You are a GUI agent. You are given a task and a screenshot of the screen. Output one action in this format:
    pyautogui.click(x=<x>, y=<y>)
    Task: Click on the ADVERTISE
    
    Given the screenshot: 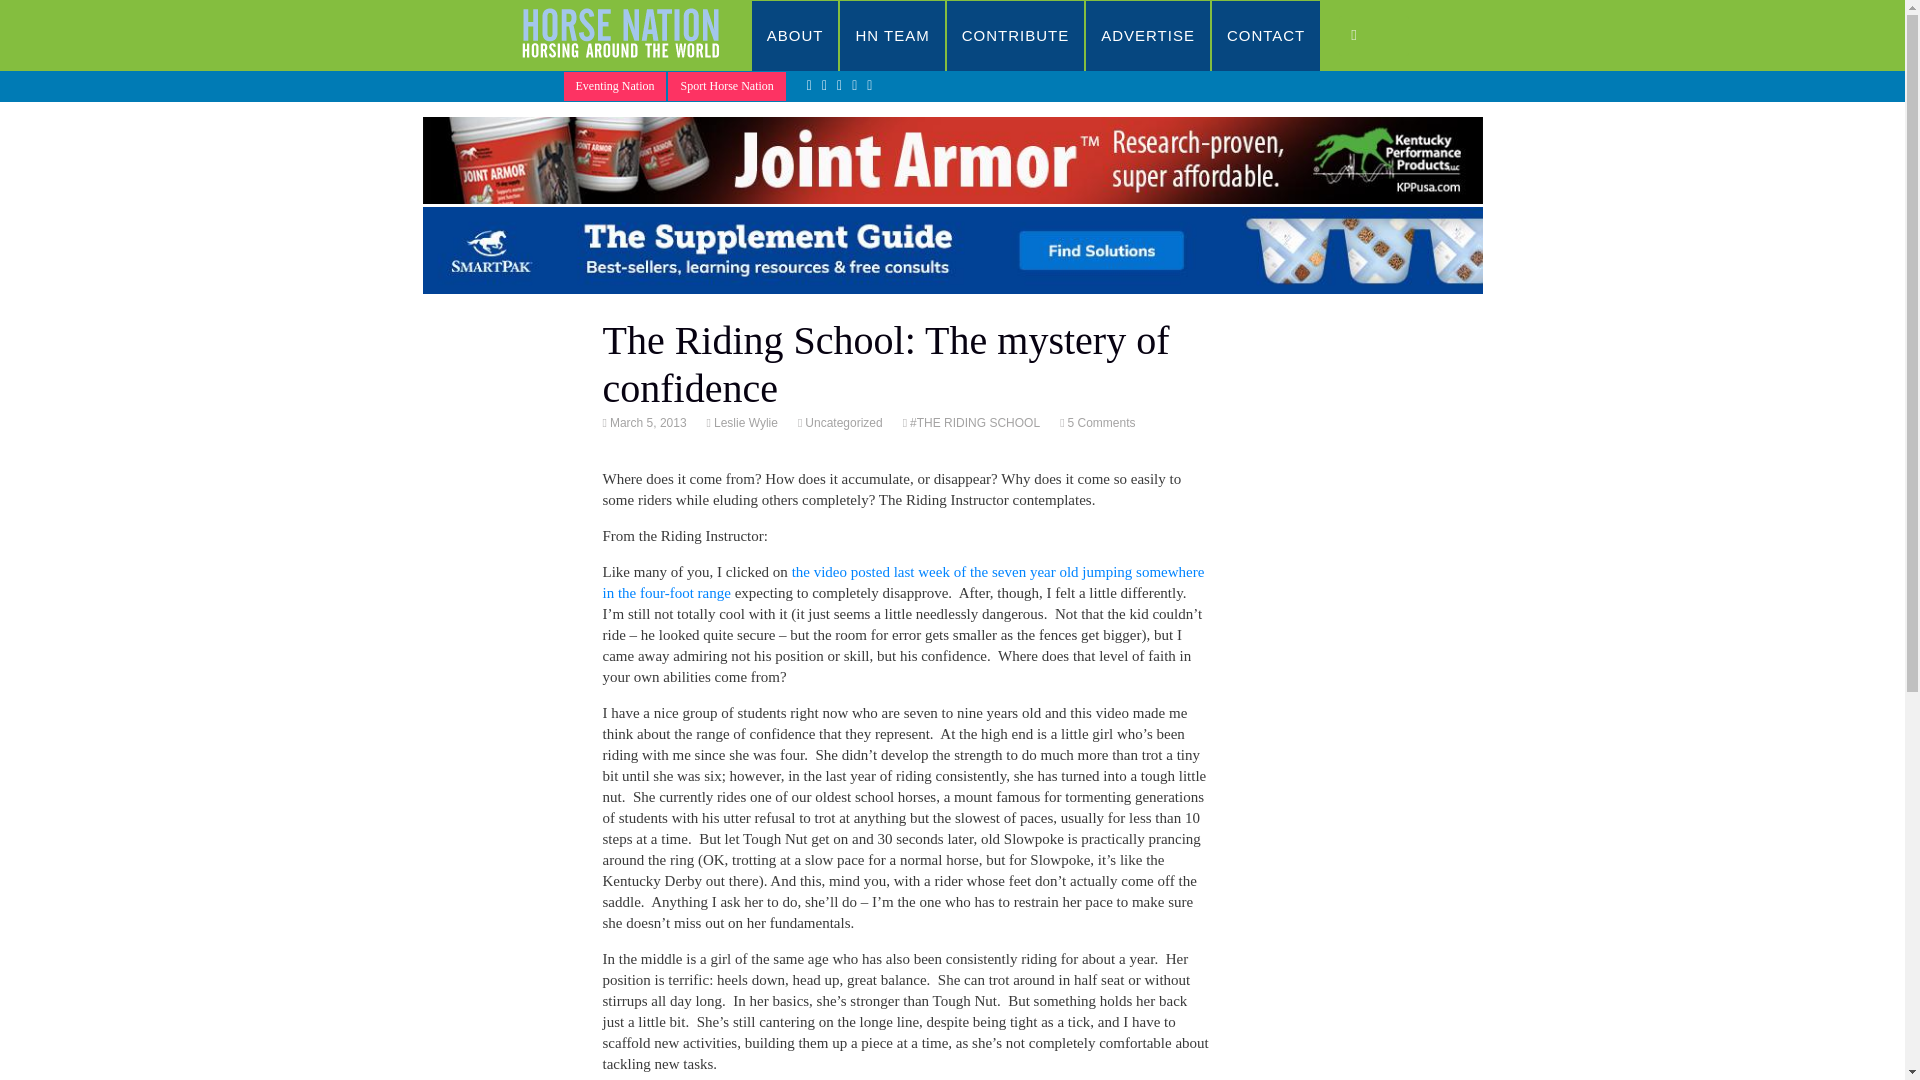 What is the action you would take?
    pyautogui.click(x=1148, y=36)
    